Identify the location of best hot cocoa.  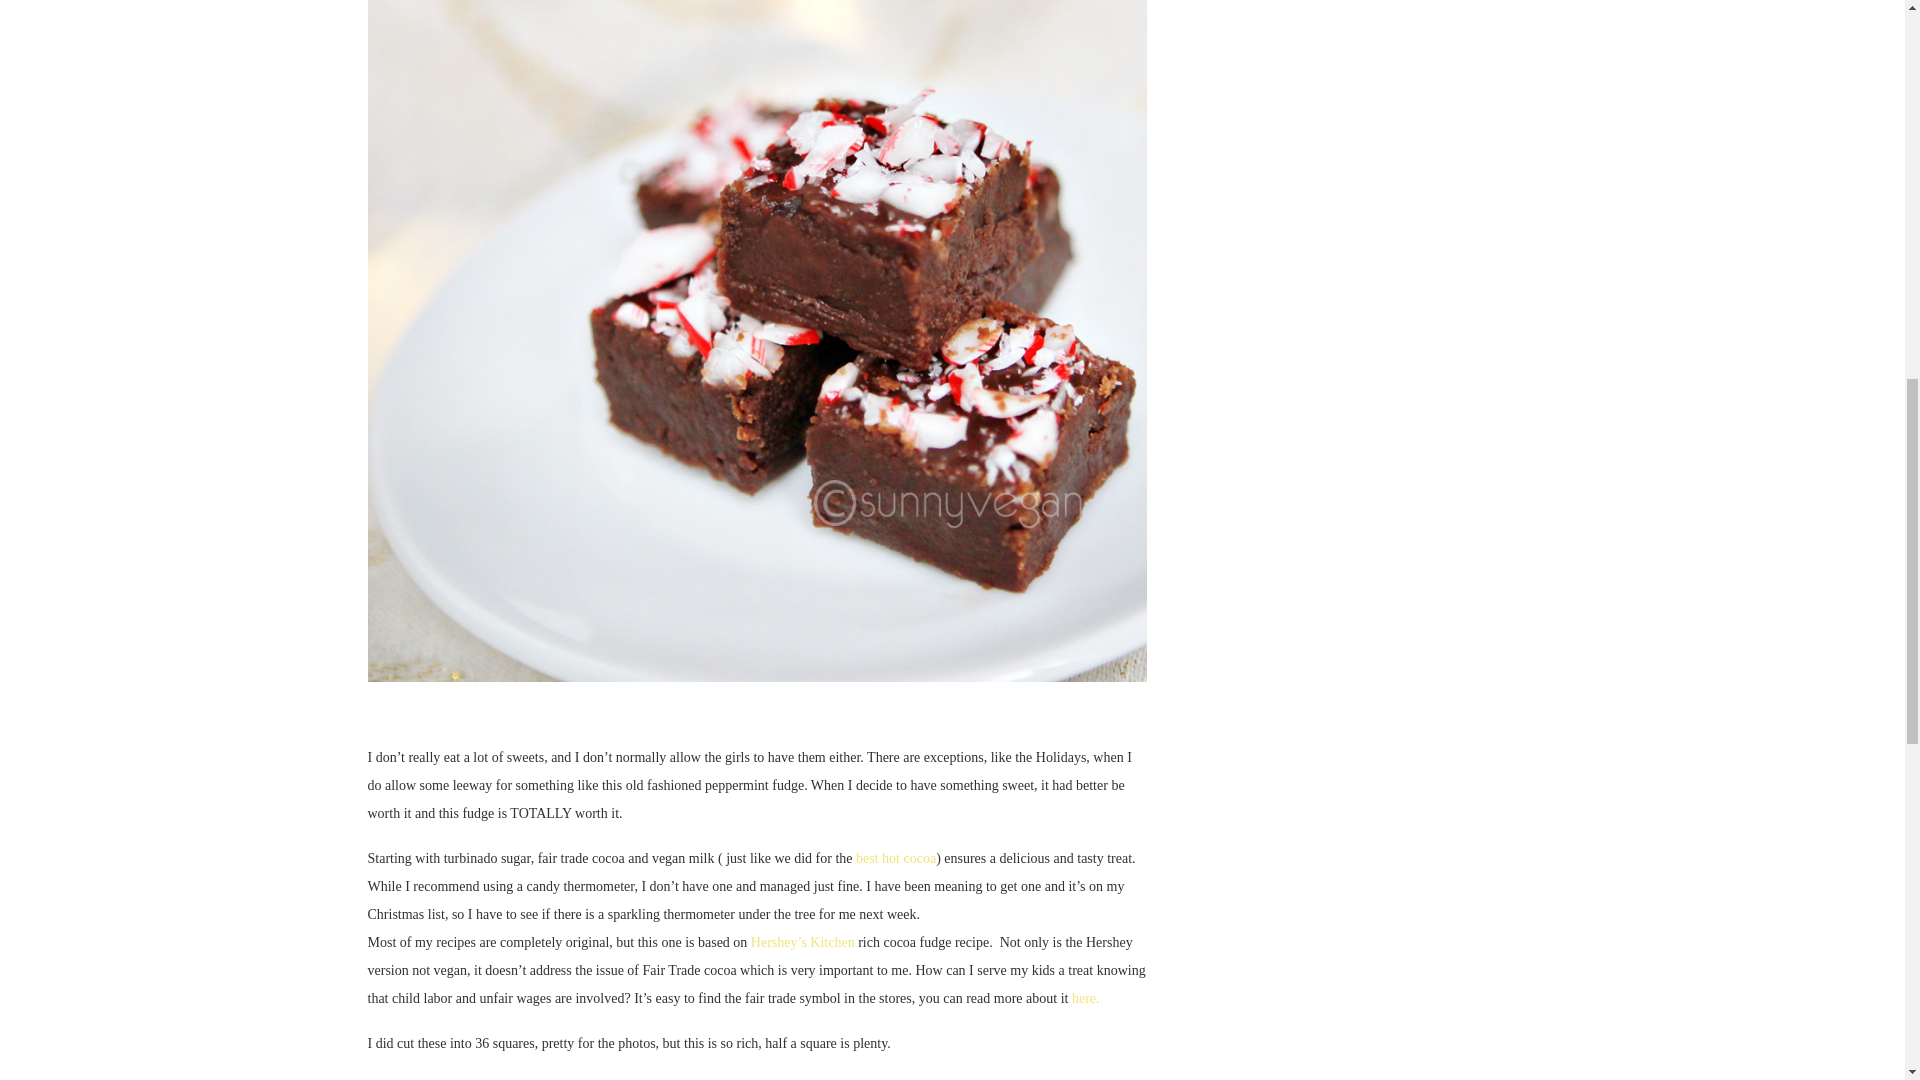
(896, 858).